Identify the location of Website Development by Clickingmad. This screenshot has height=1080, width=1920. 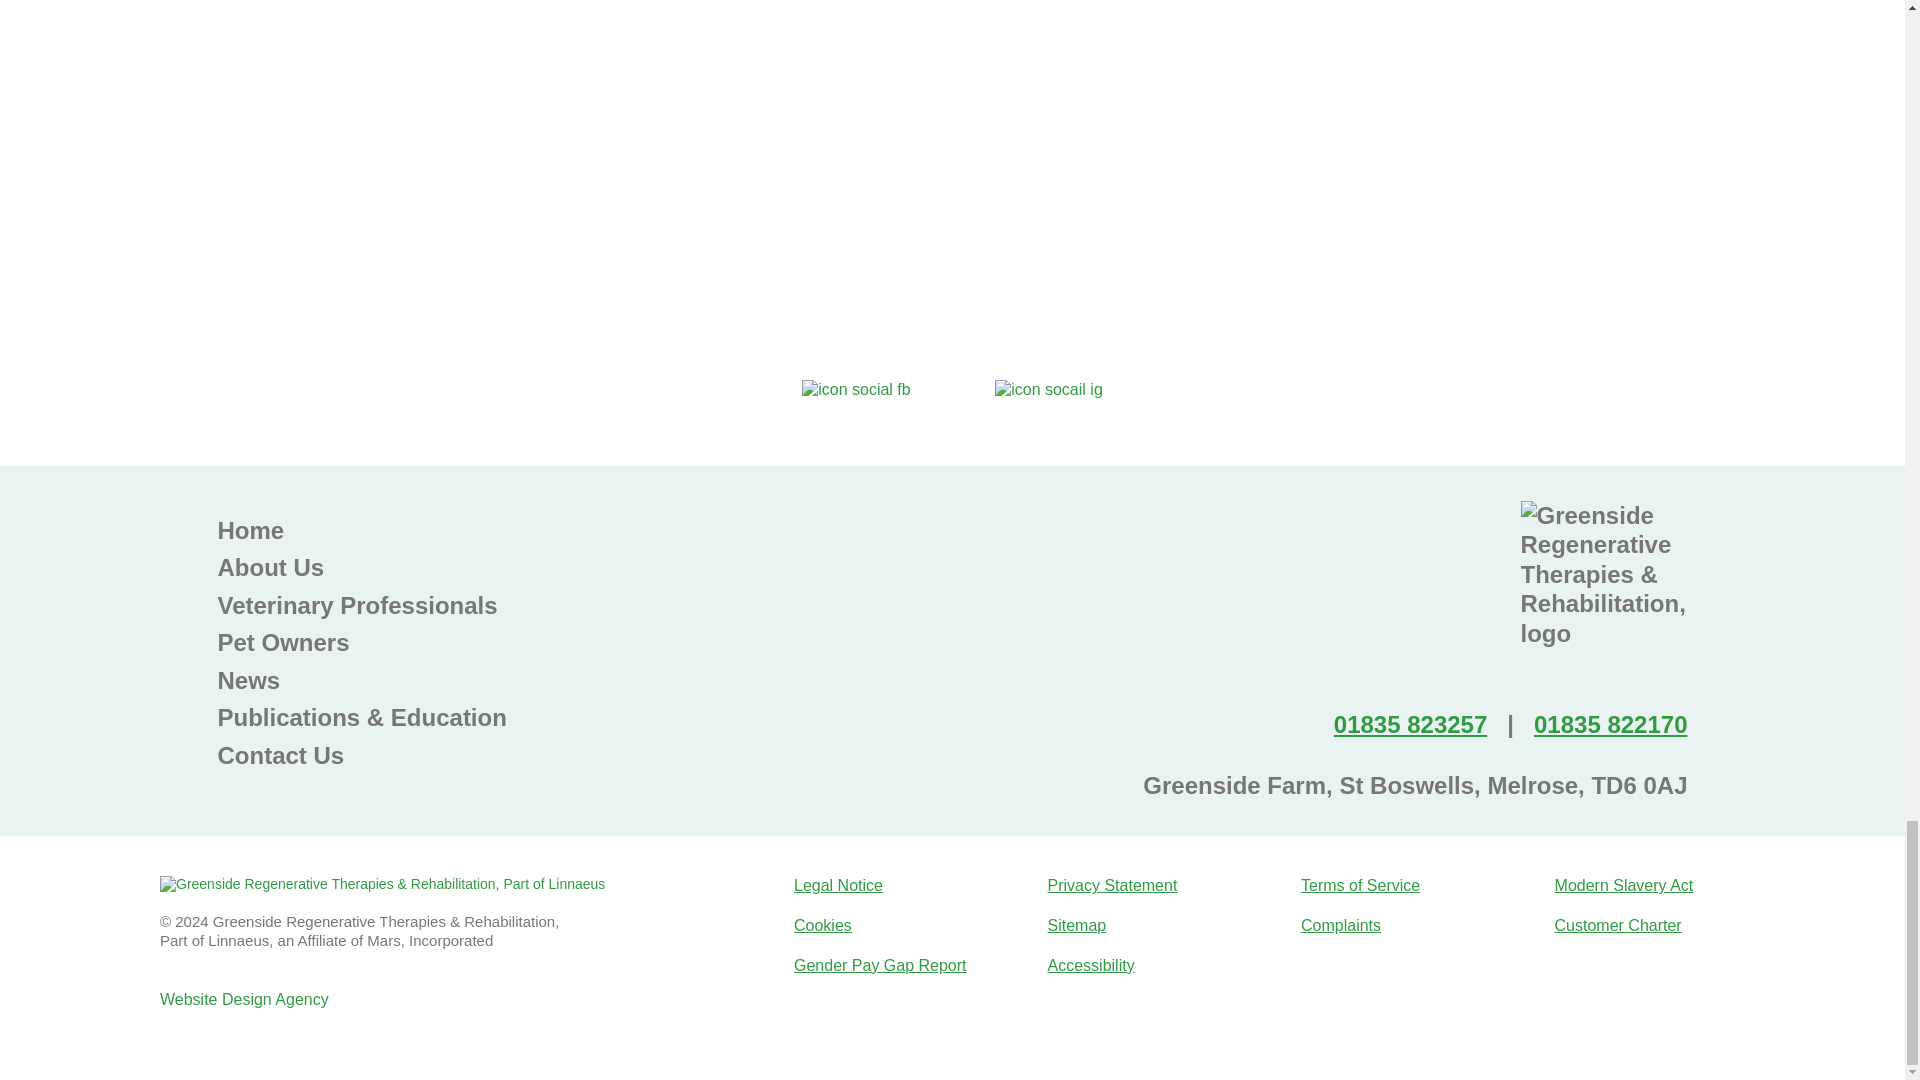
(244, 999).